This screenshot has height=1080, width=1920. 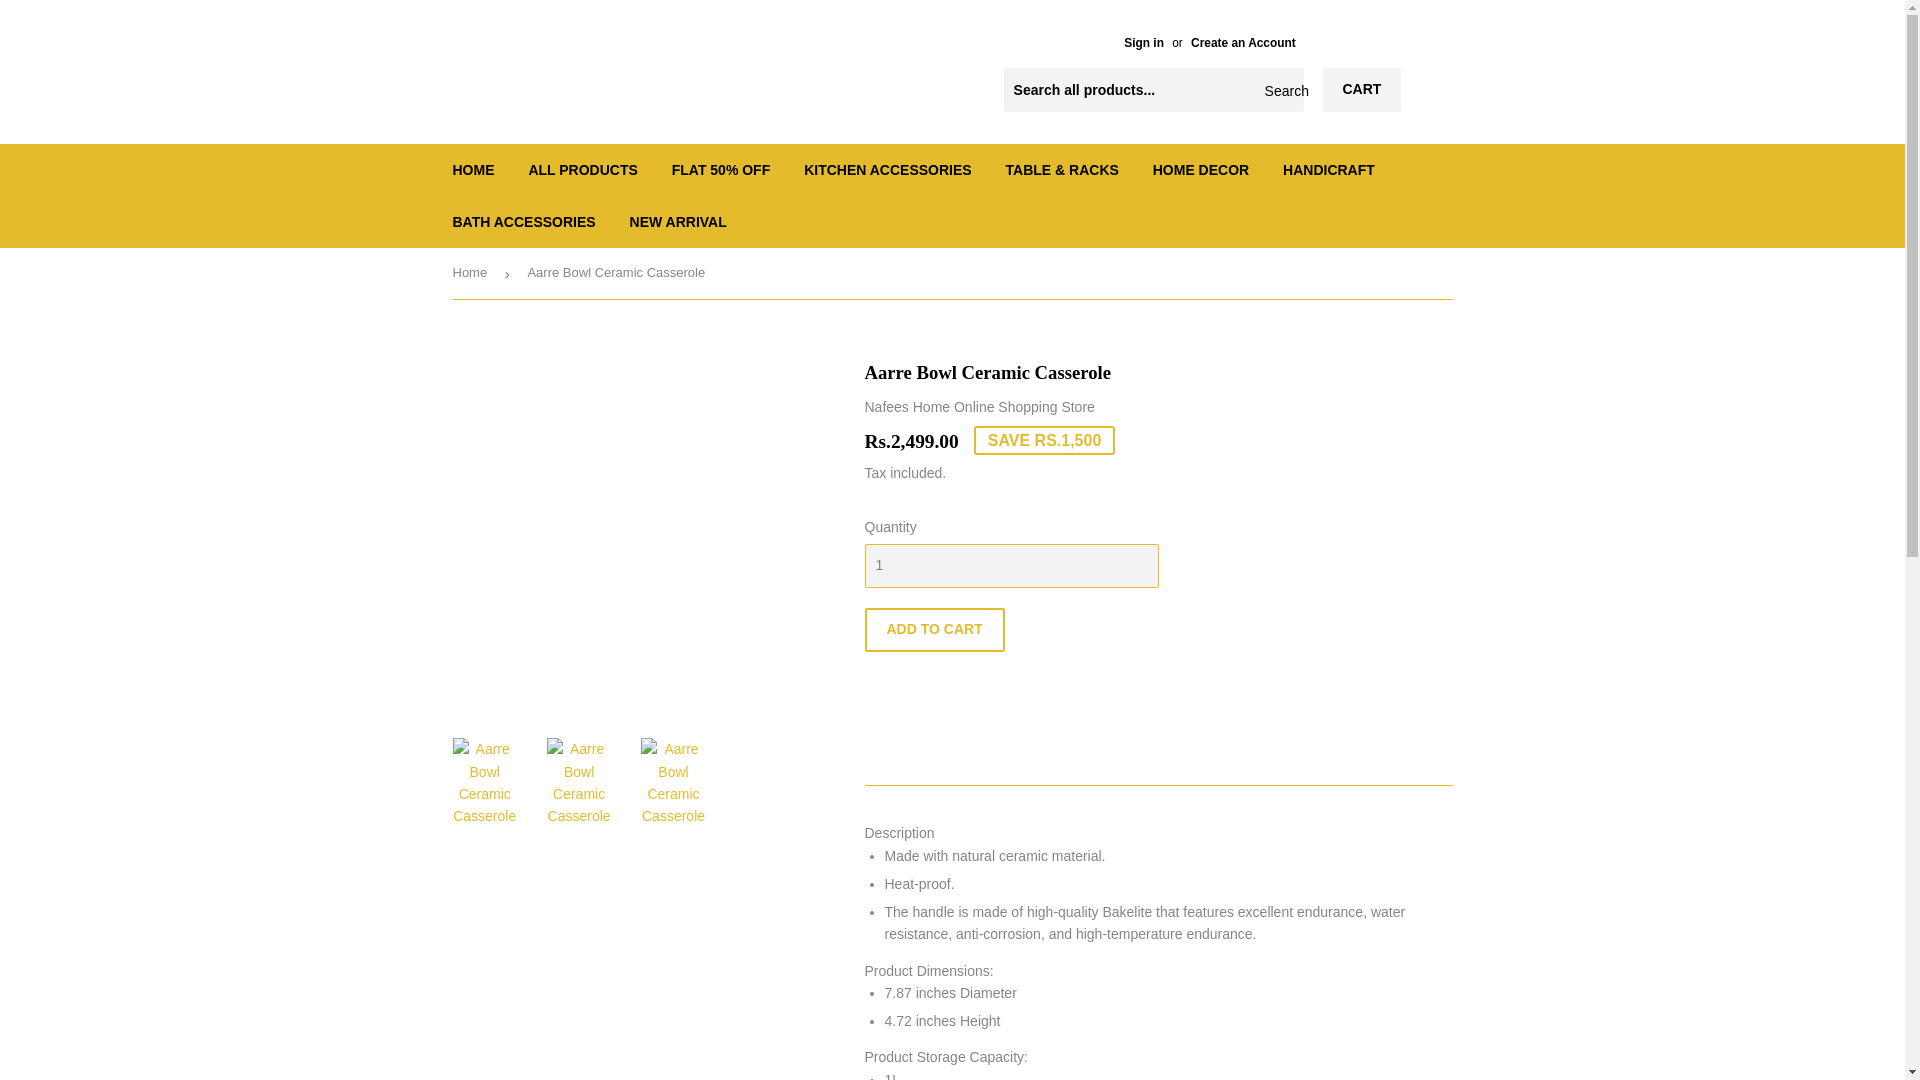 I want to click on ALL PRODUCTS, so click(x=582, y=169).